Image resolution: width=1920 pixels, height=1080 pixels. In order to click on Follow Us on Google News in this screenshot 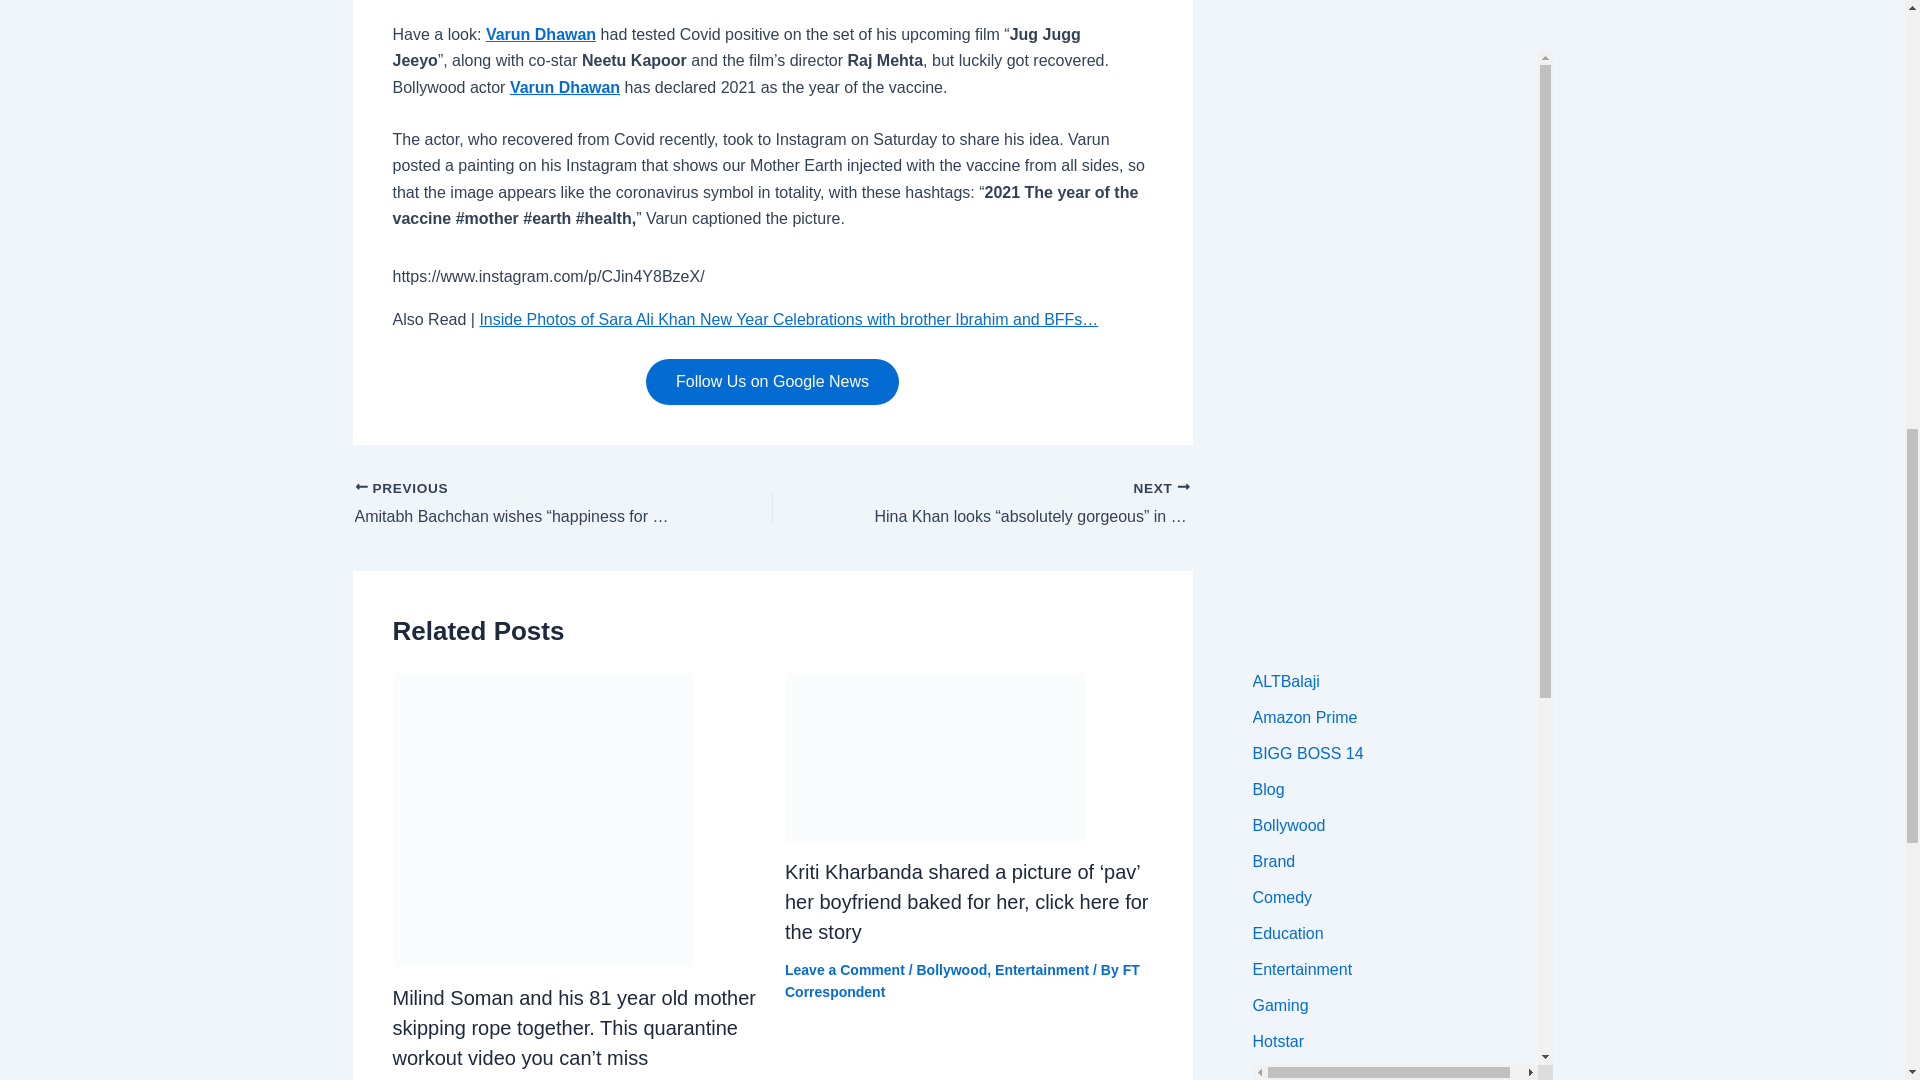, I will do `click(772, 382)`.